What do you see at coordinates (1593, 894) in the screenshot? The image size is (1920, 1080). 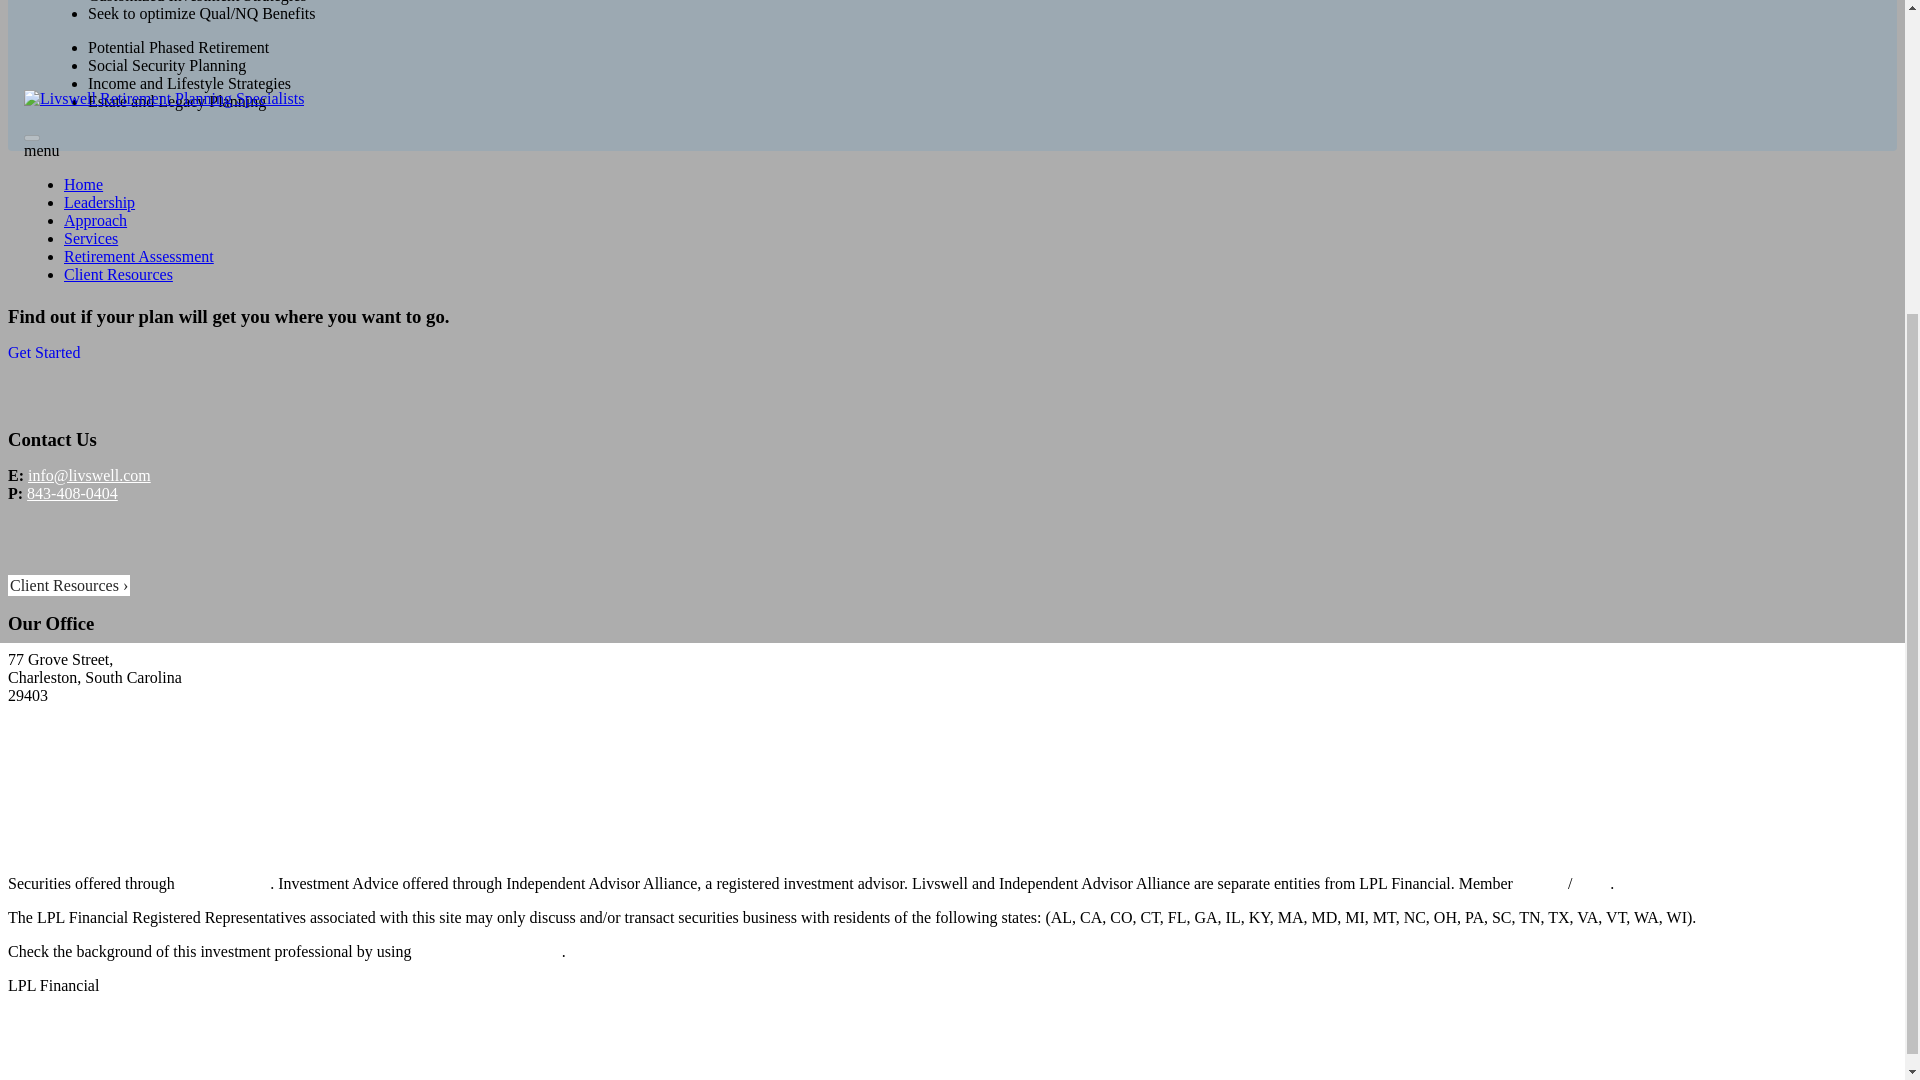 I see `SIPC` at bounding box center [1593, 894].